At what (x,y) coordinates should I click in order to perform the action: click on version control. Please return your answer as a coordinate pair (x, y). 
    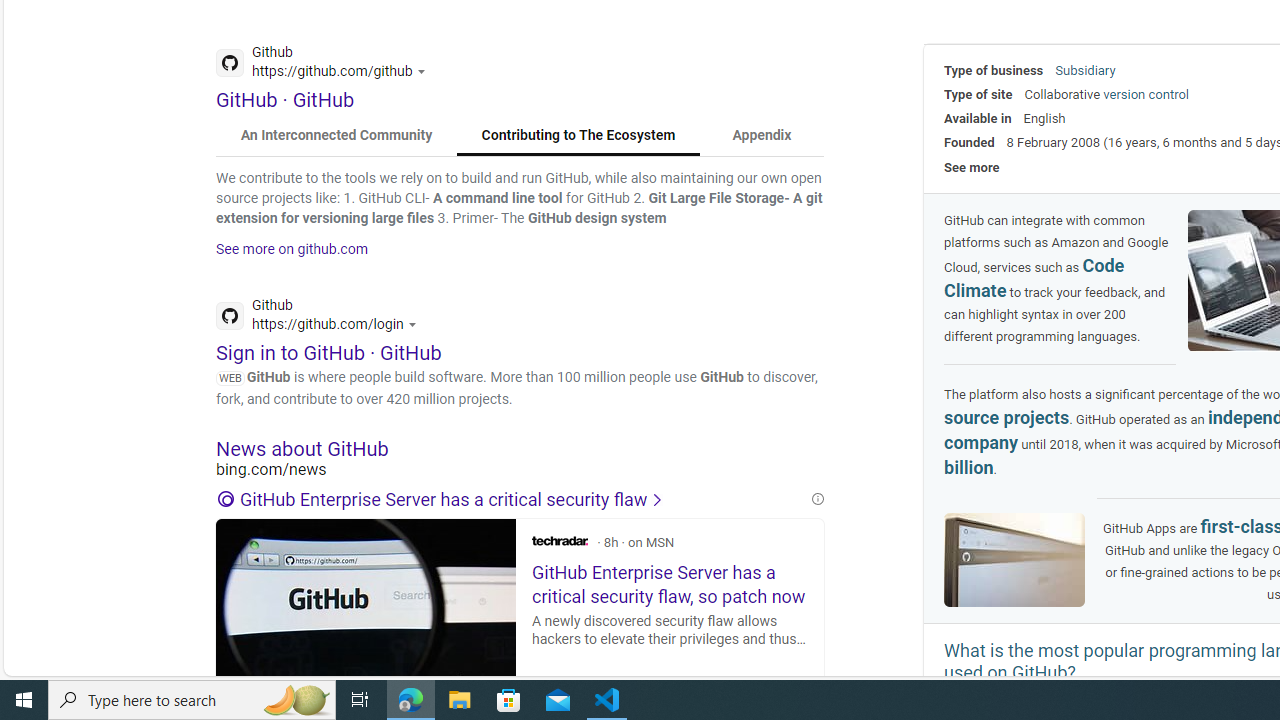
    Looking at the image, I should click on (1146, 94).